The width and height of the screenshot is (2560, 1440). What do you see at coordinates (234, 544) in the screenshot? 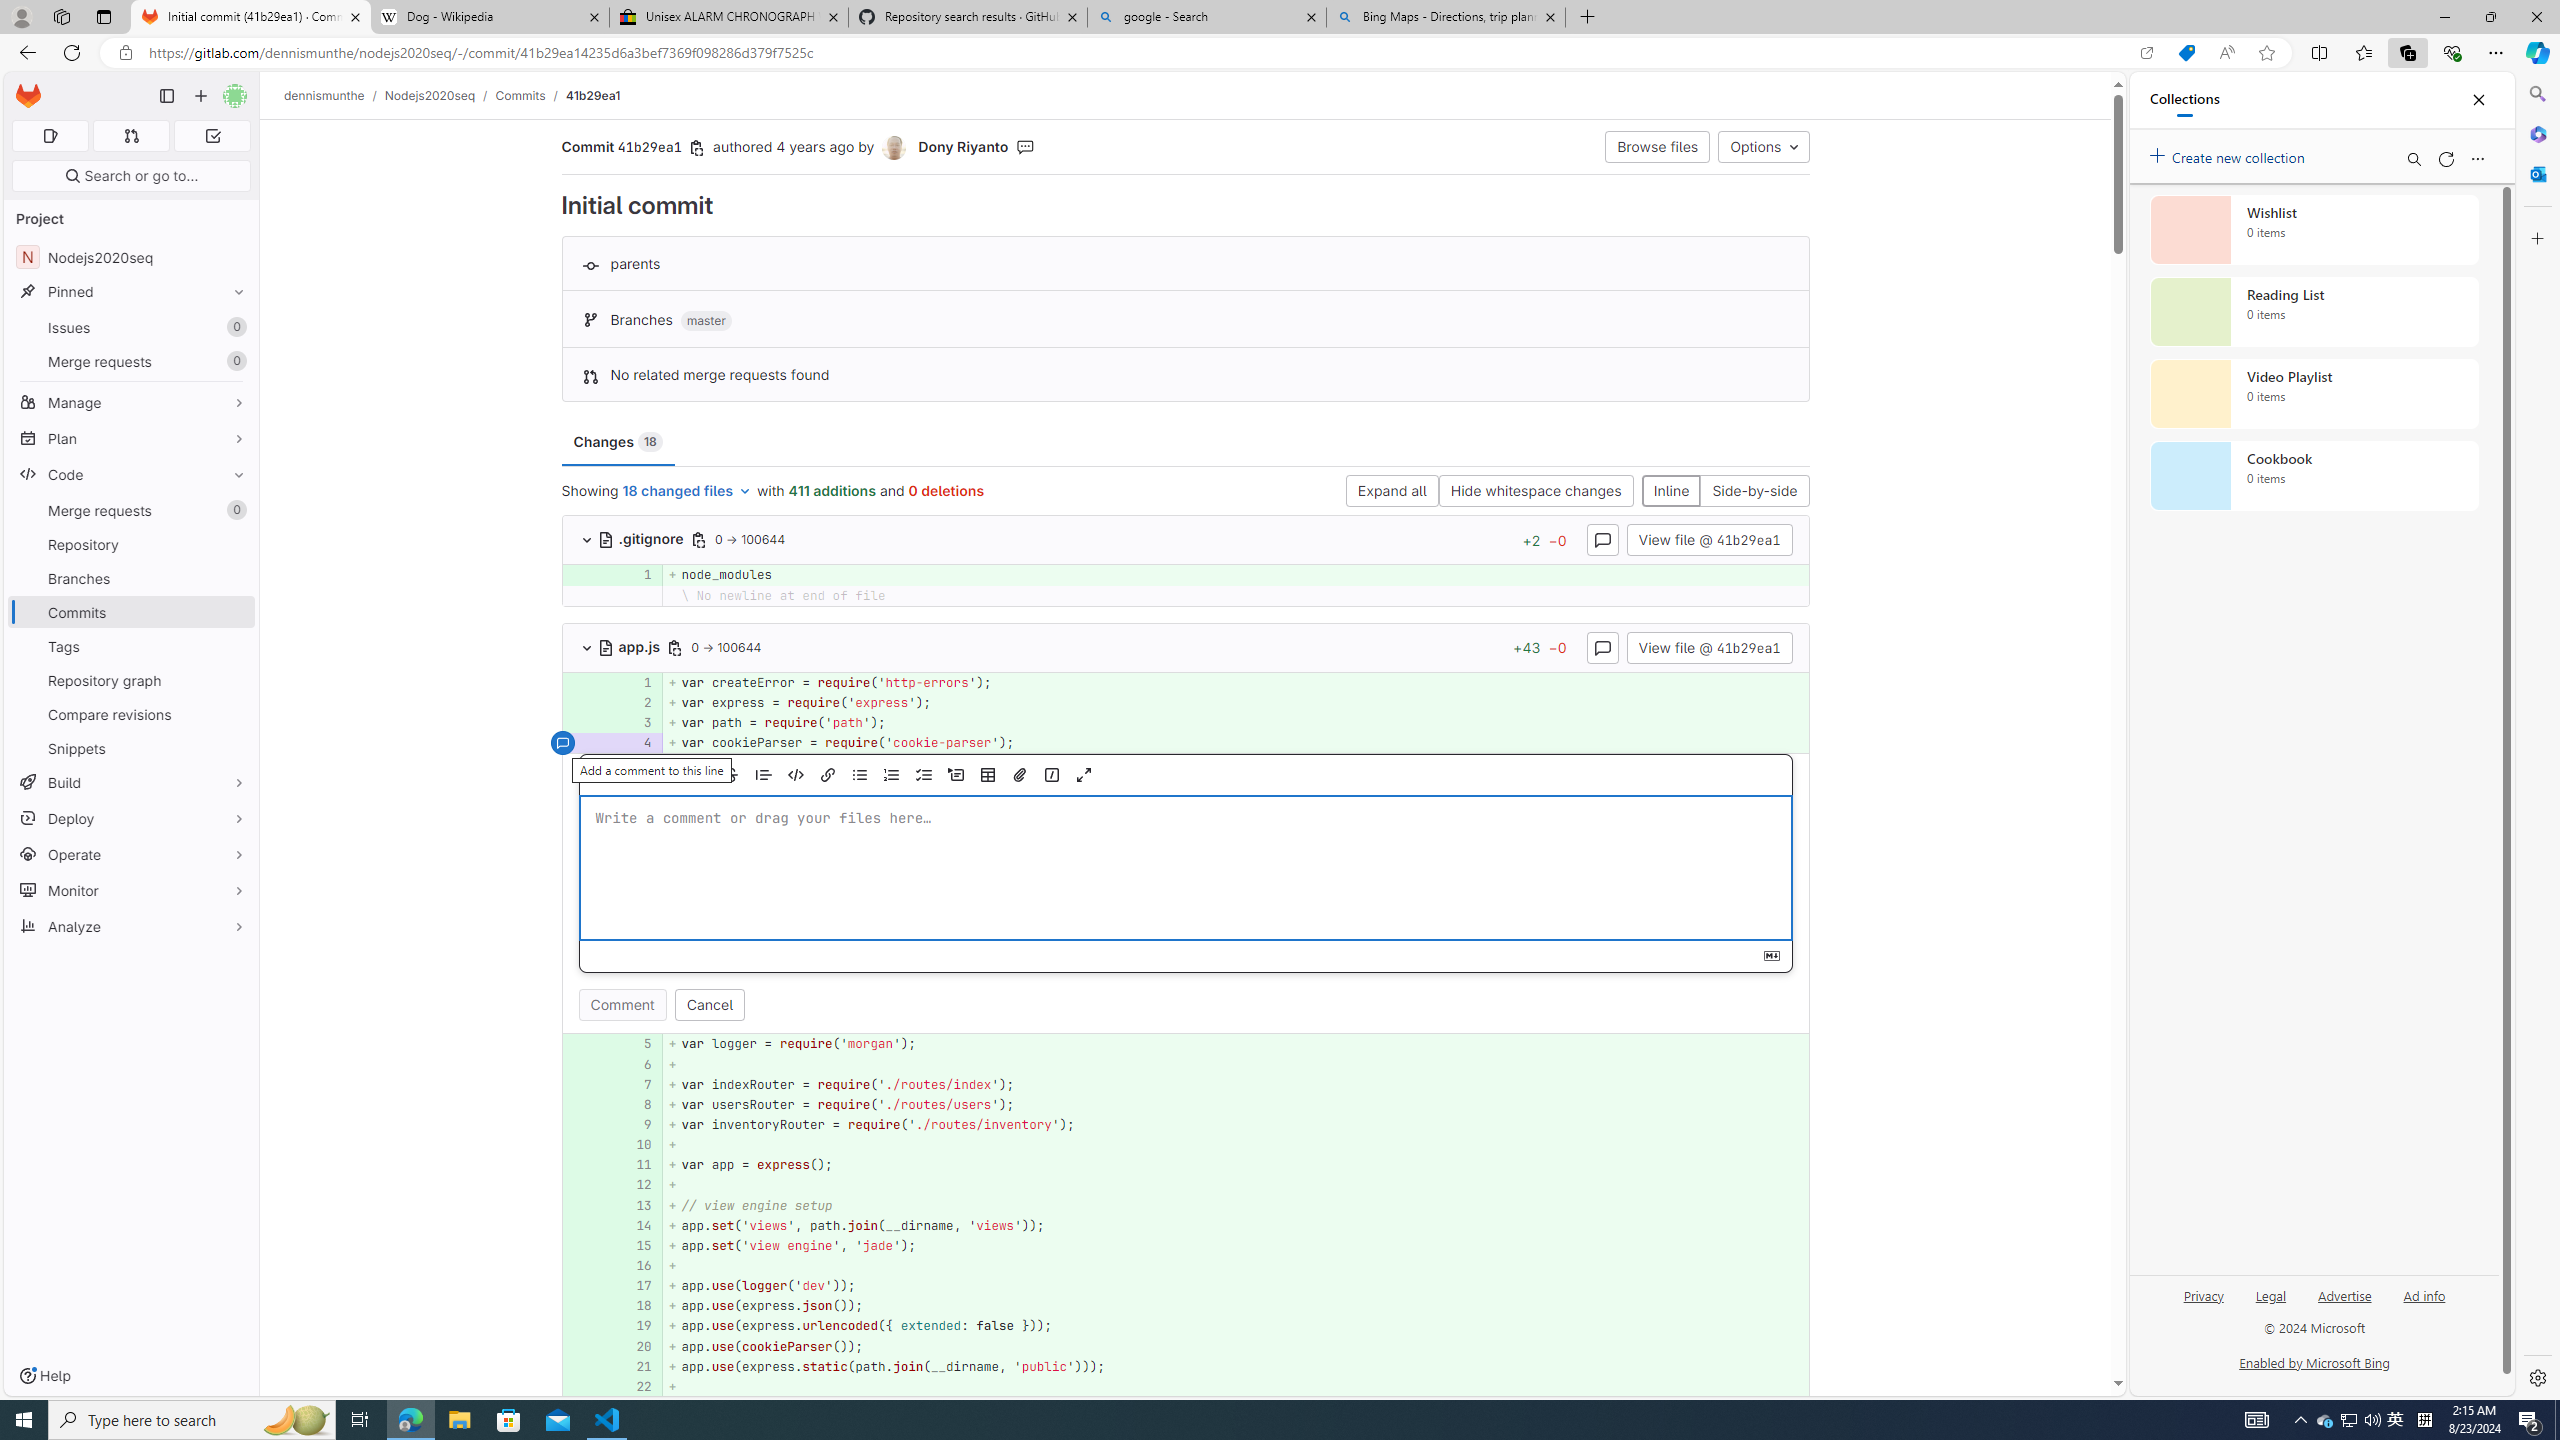
I see `Pin Repository` at bounding box center [234, 544].